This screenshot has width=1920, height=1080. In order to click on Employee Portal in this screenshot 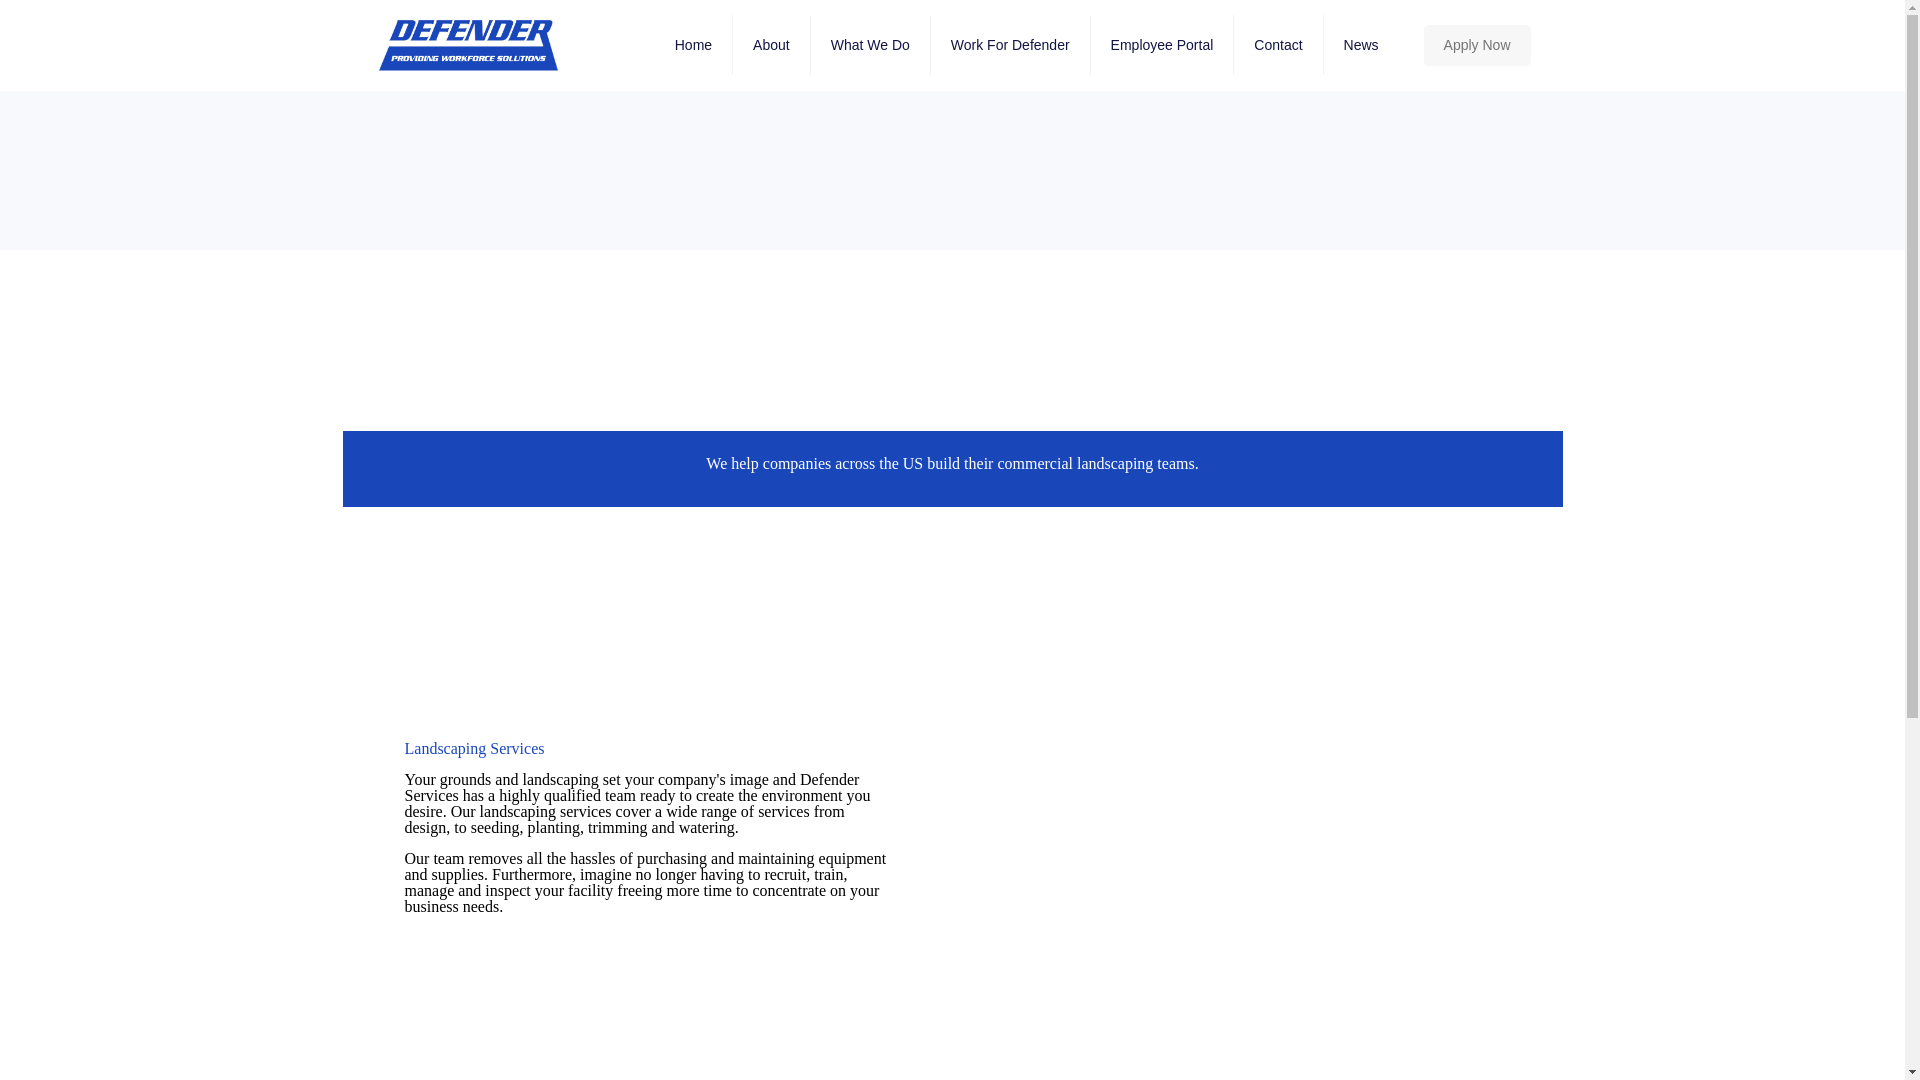, I will do `click(1162, 44)`.